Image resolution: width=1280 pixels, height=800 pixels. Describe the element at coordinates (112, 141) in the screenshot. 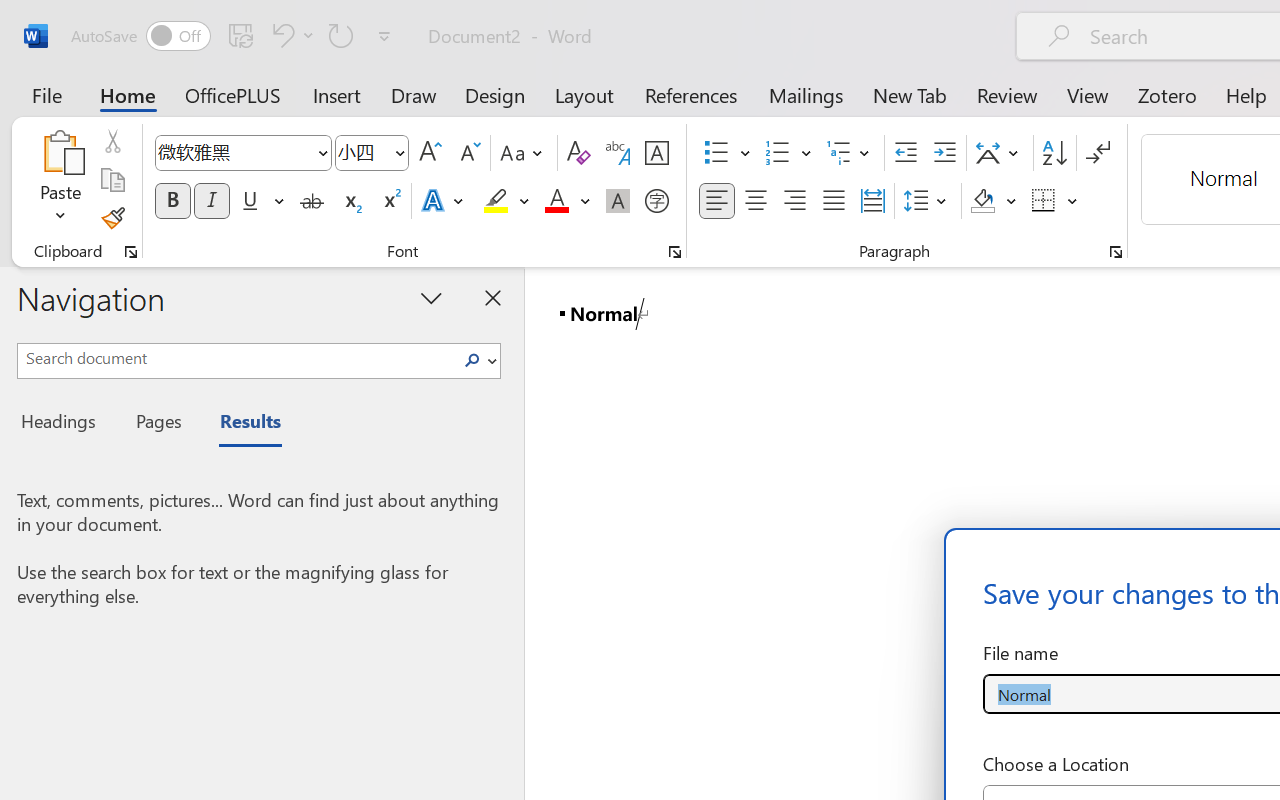

I see `Cut` at that location.